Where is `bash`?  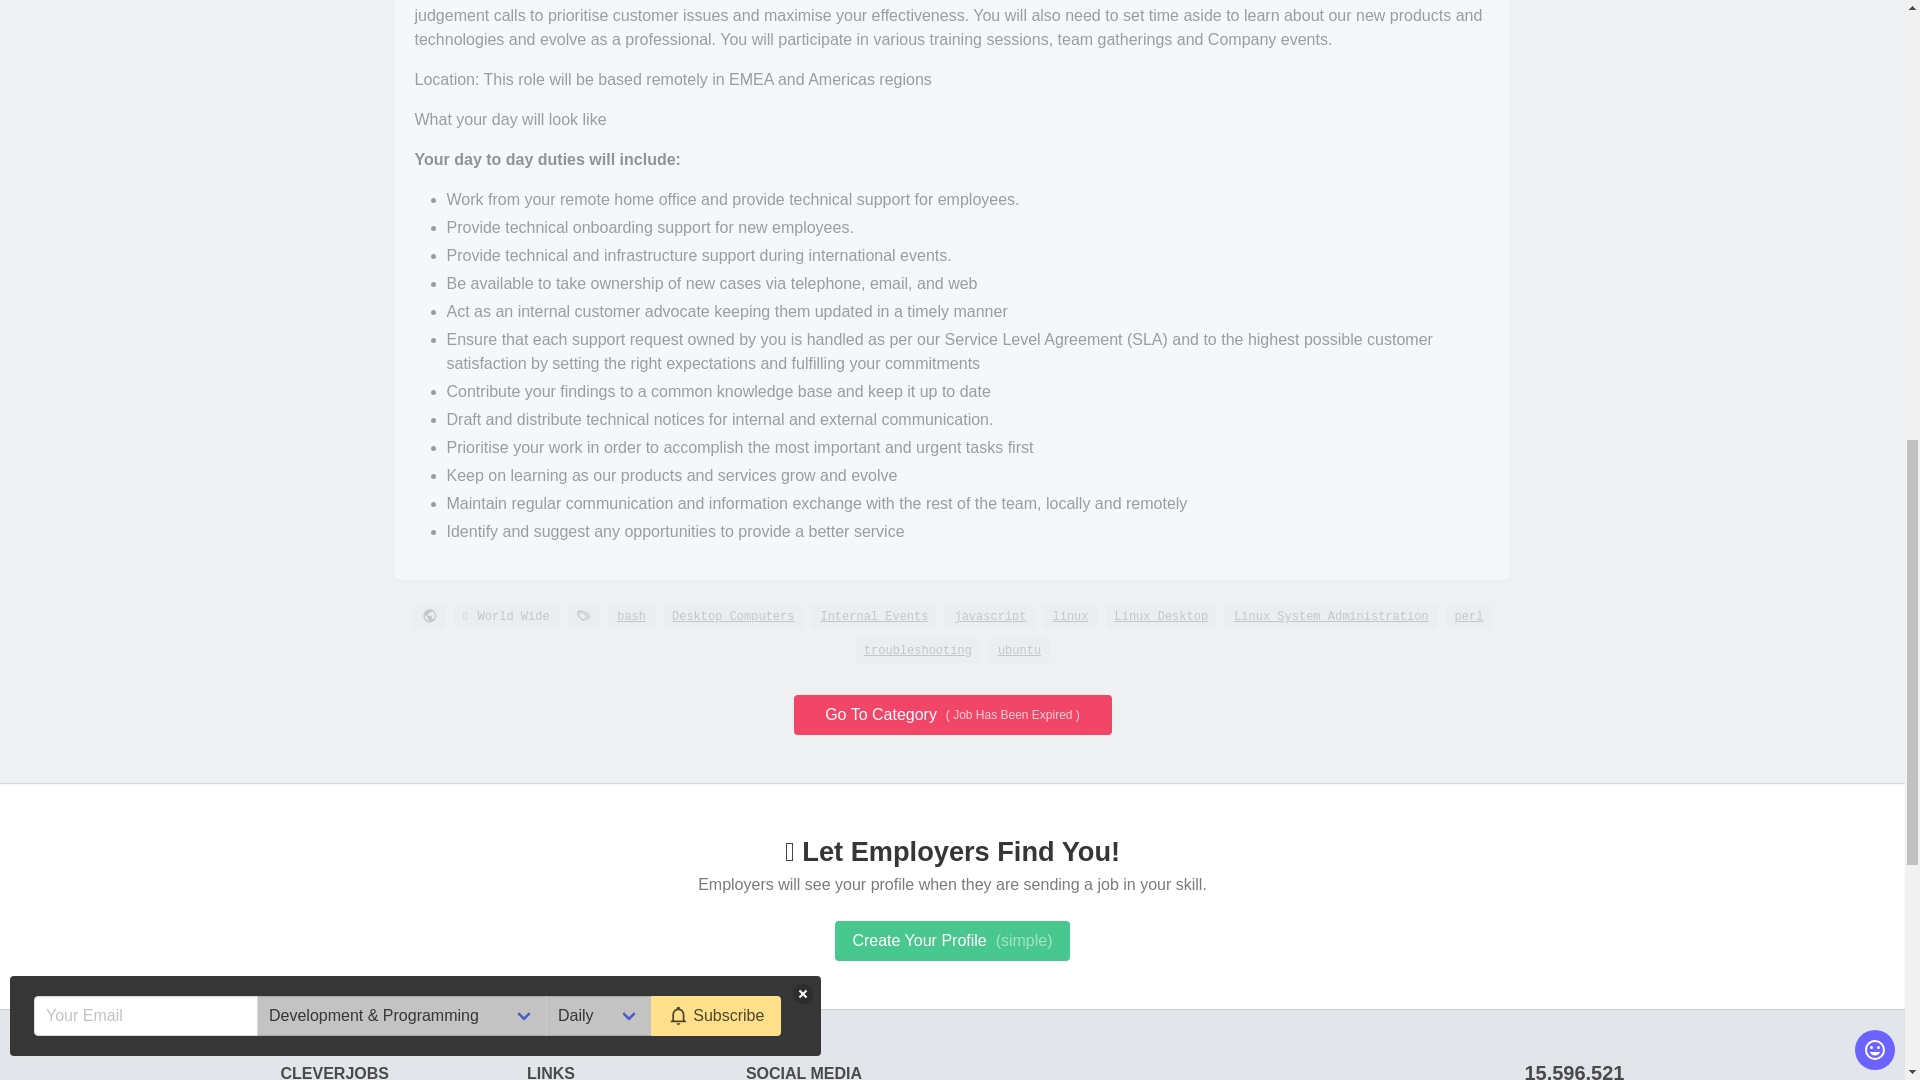
bash is located at coordinates (631, 616).